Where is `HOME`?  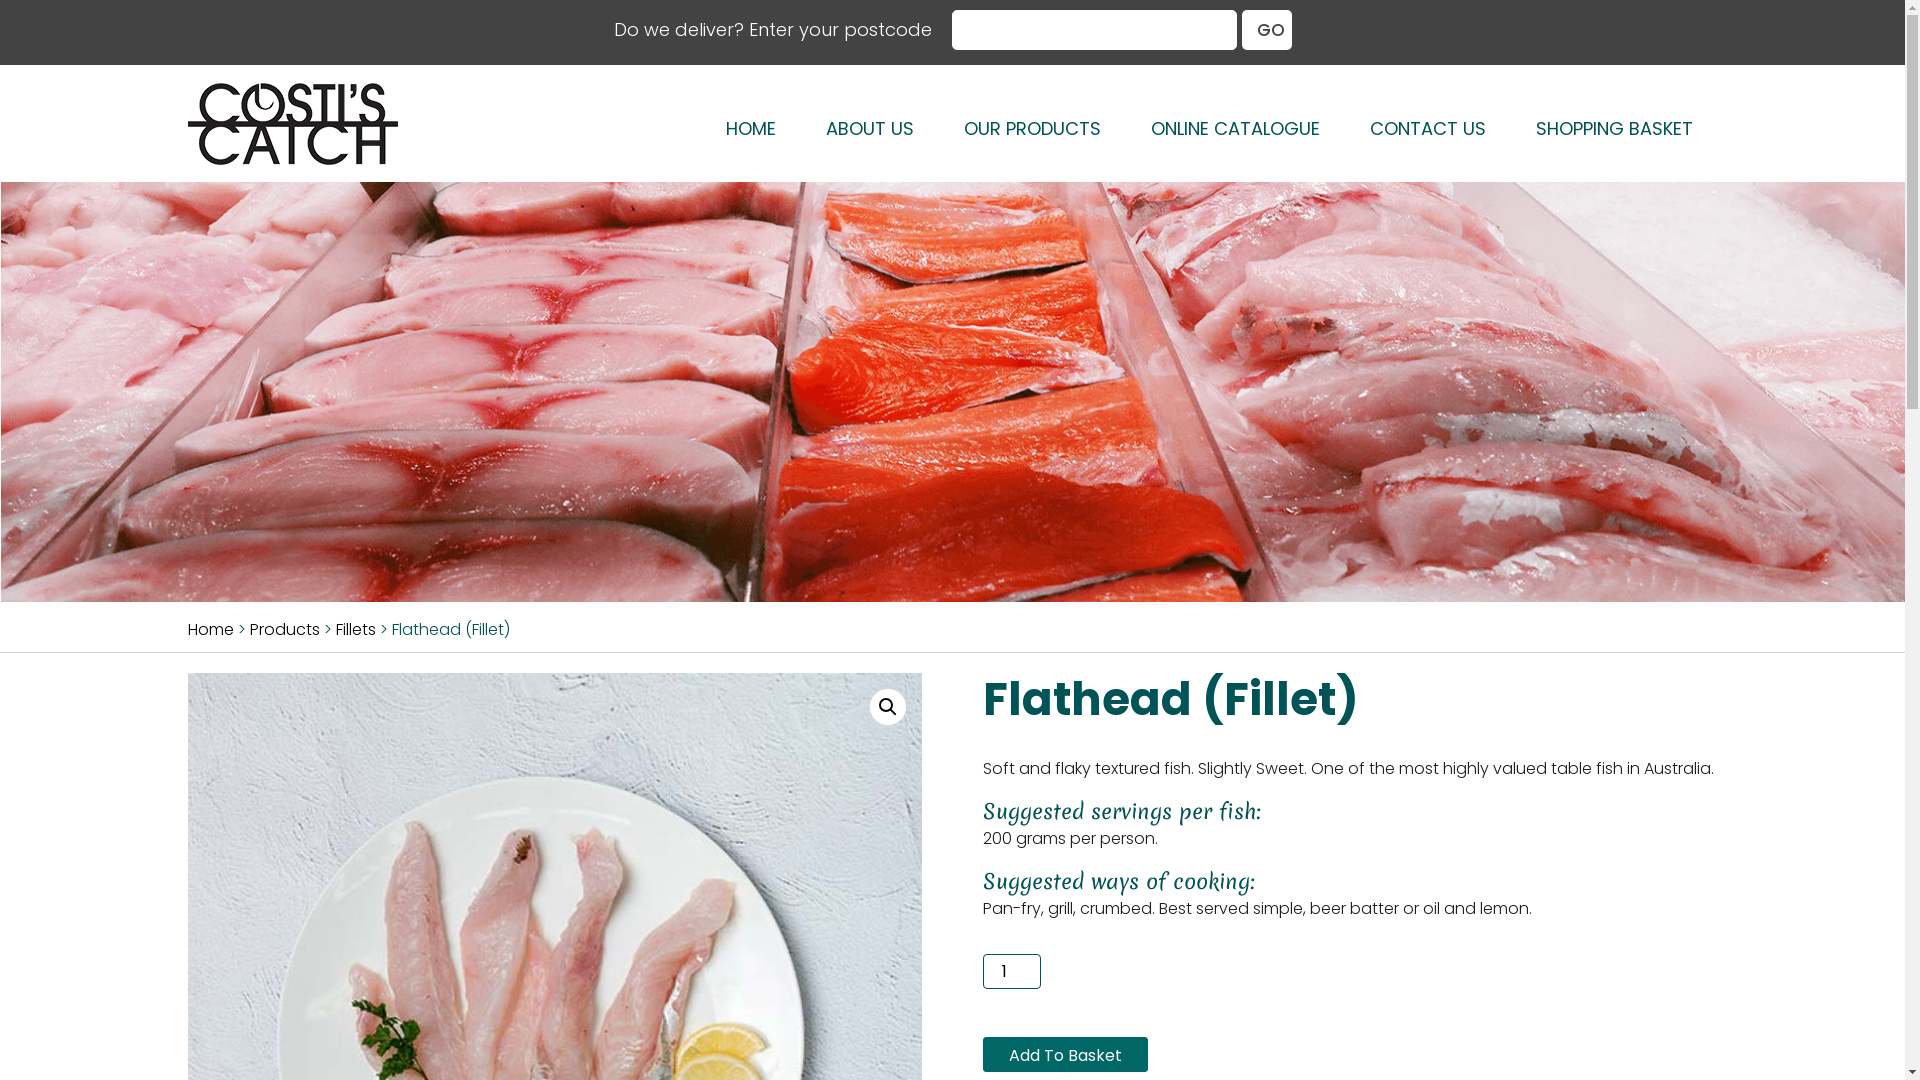 HOME is located at coordinates (750, 128).